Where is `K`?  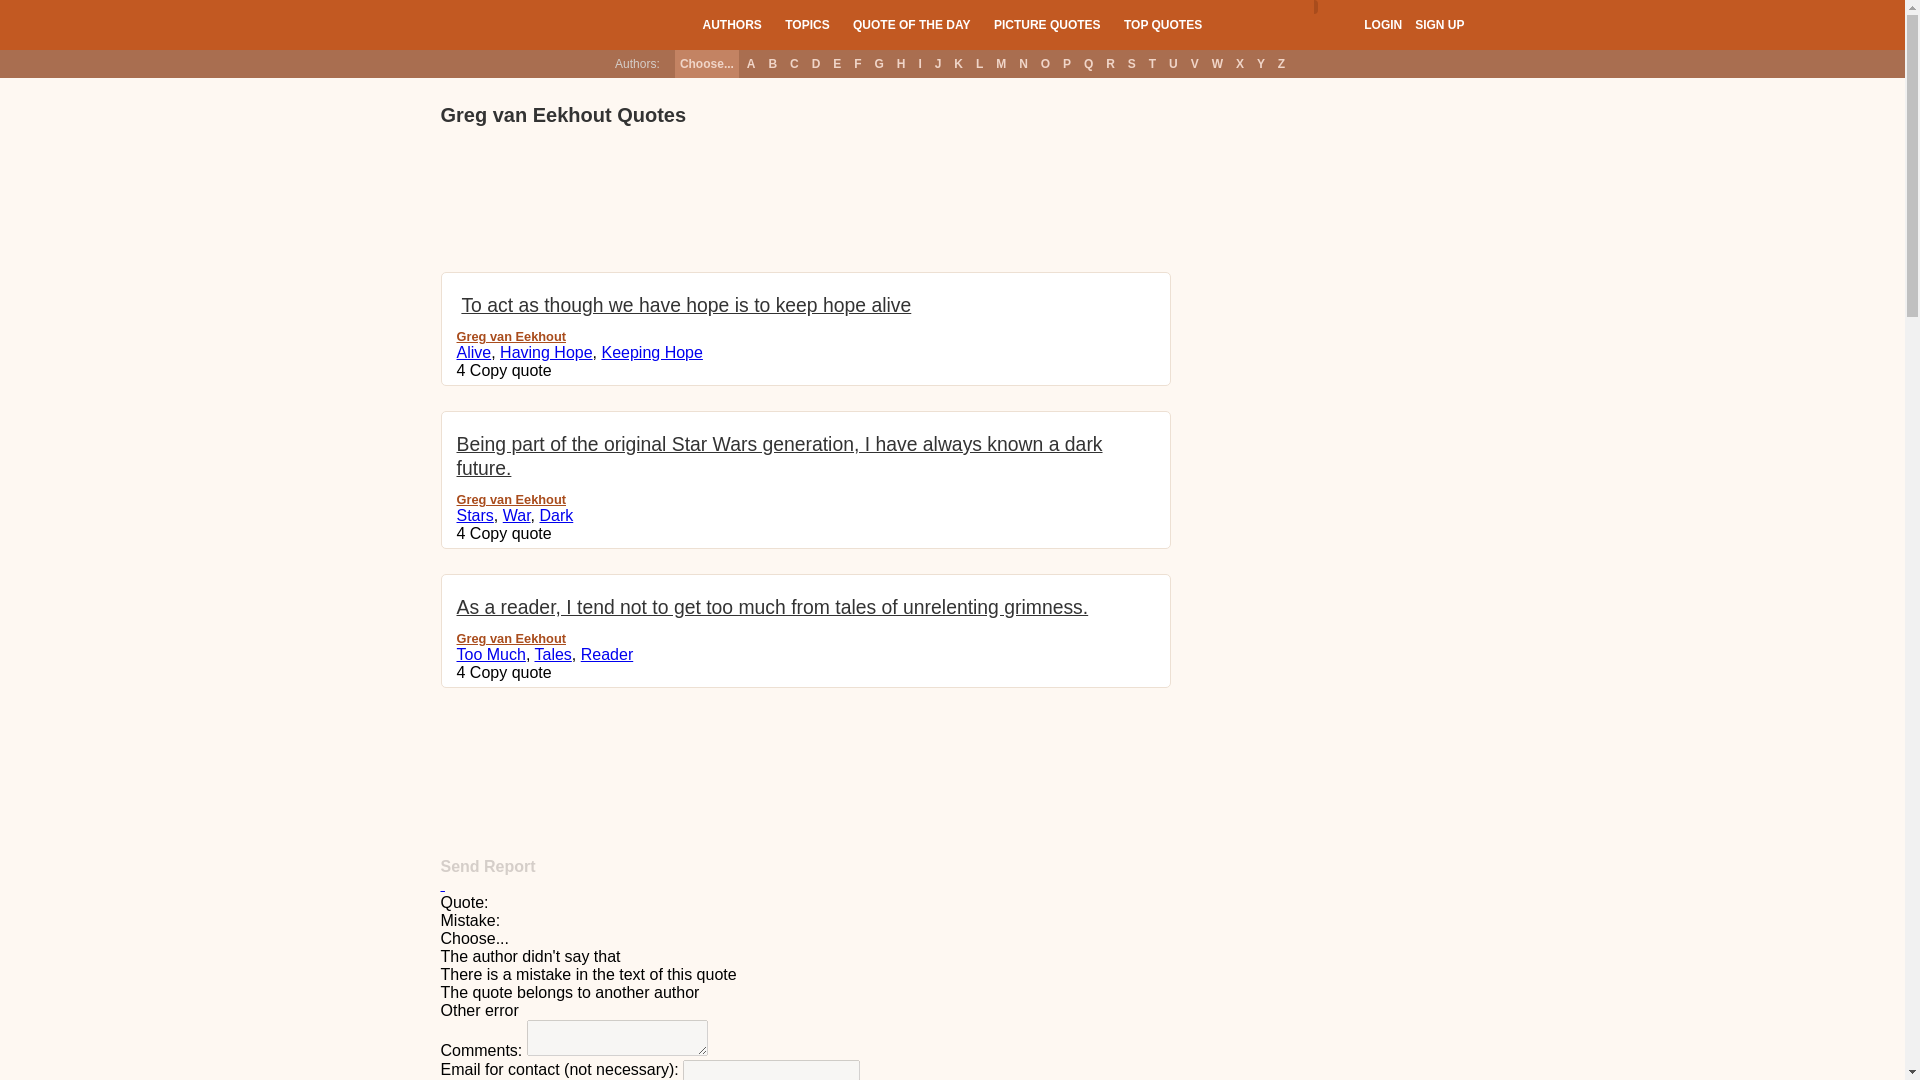
K is located at coordinates (958, 63).